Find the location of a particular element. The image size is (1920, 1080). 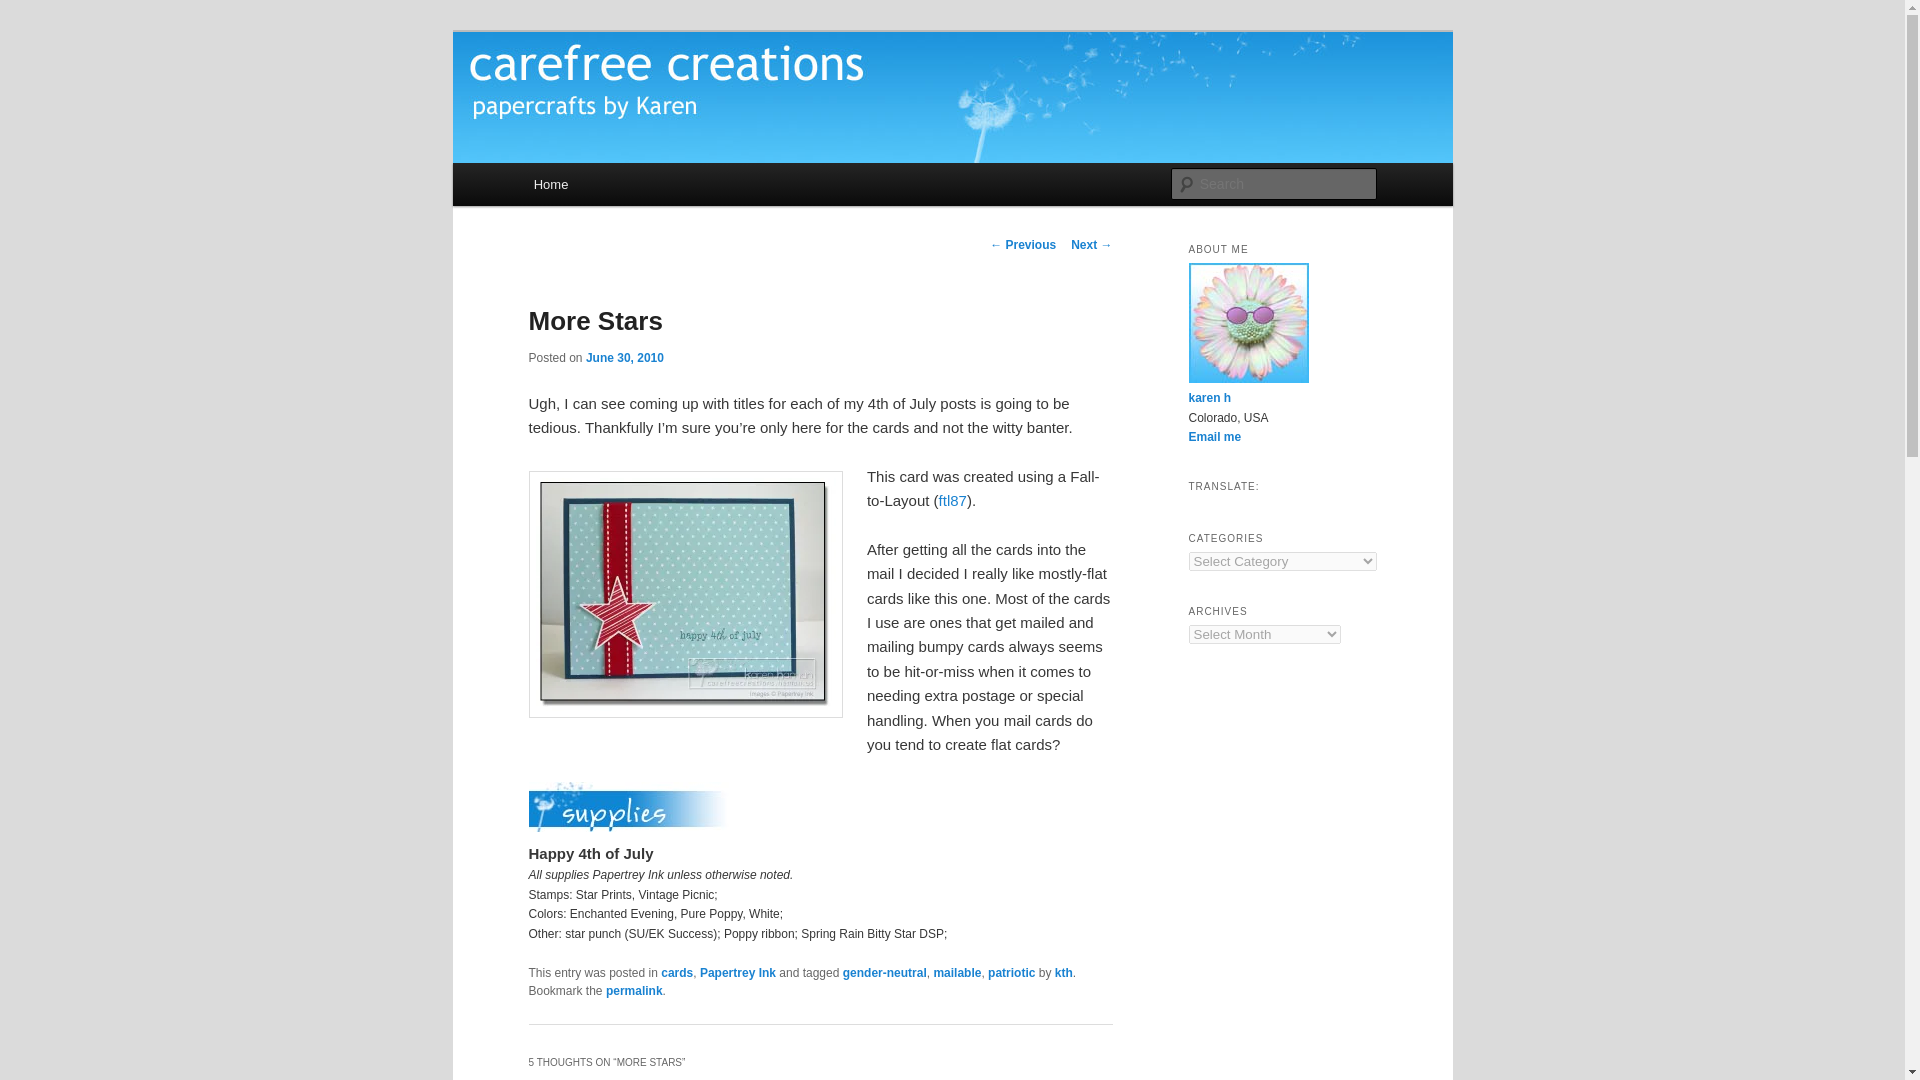

About Me is located at coordinates (1209, 398).